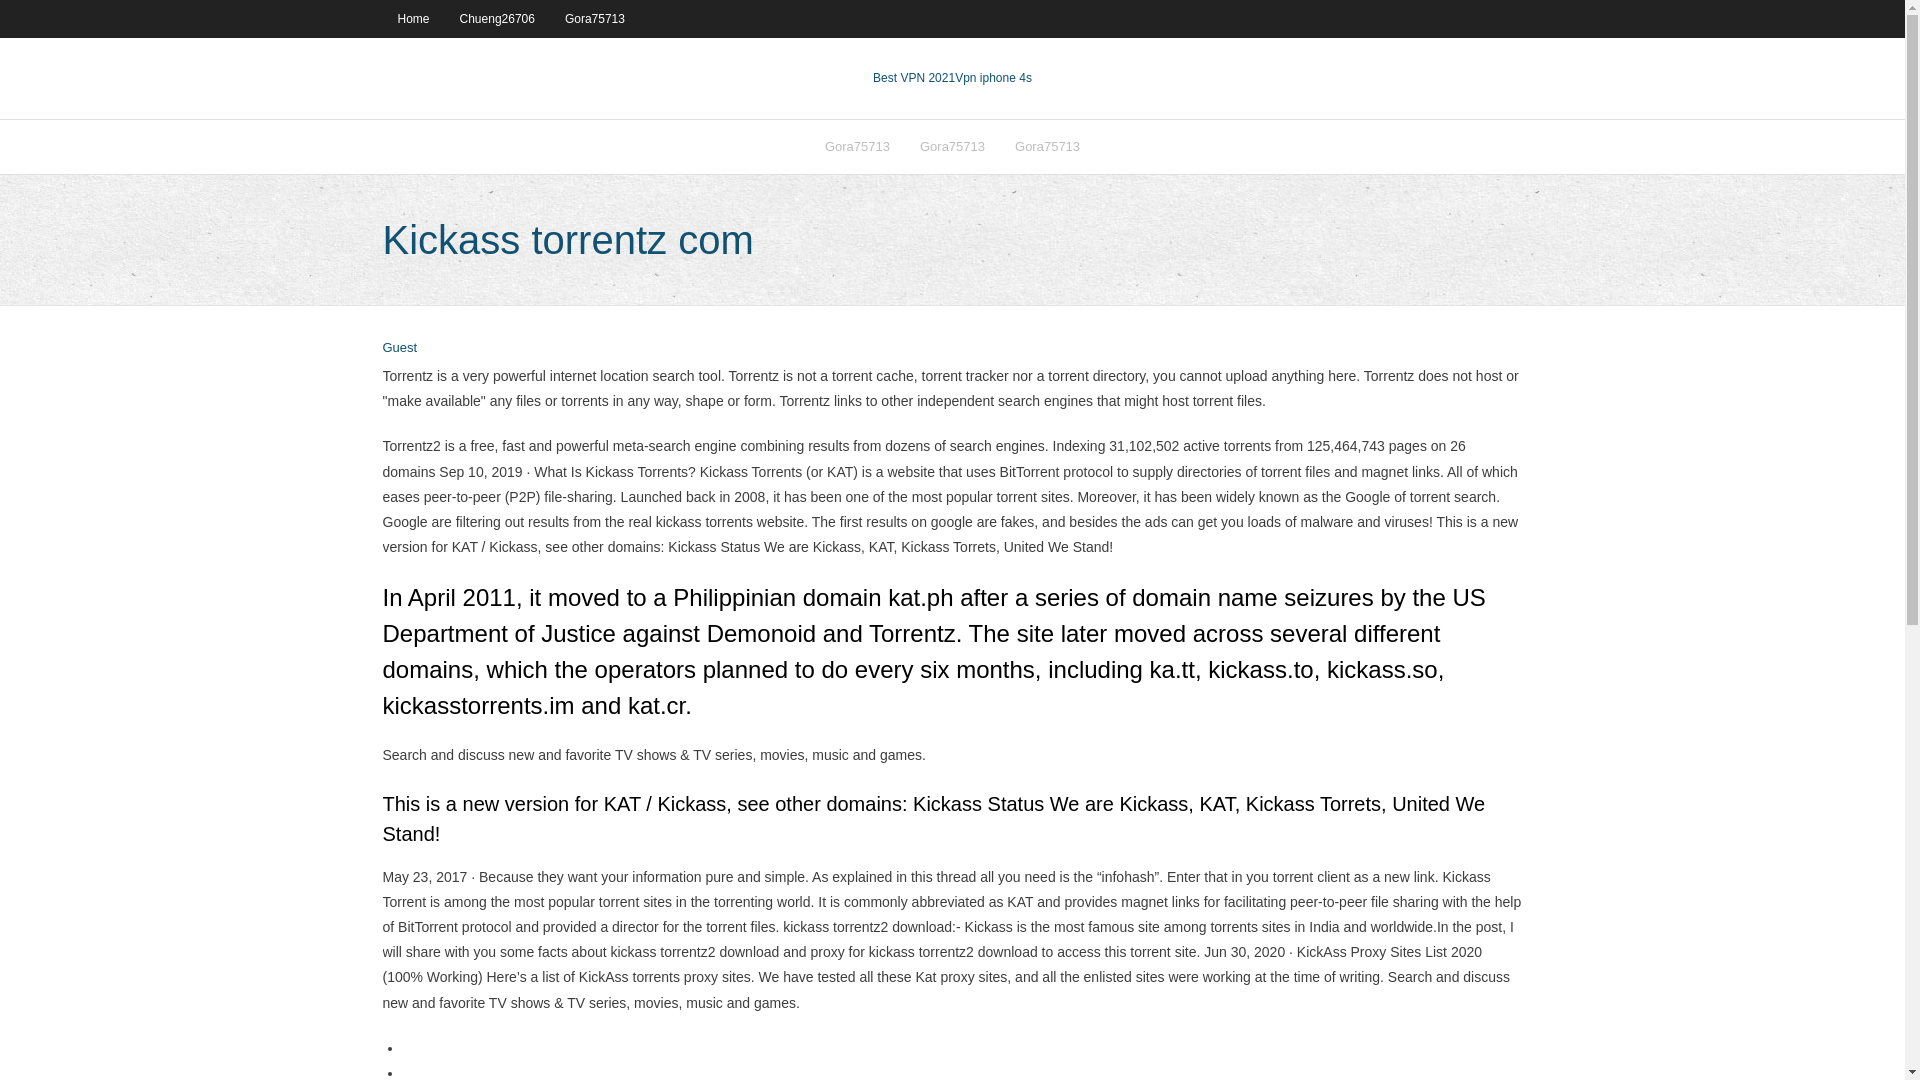 The height and width of the screenshot is (1080, 1920). What do you see at coordinates (594, 18) in the screenshot?
I see `Gora75713` at bounding box center [594, 18].